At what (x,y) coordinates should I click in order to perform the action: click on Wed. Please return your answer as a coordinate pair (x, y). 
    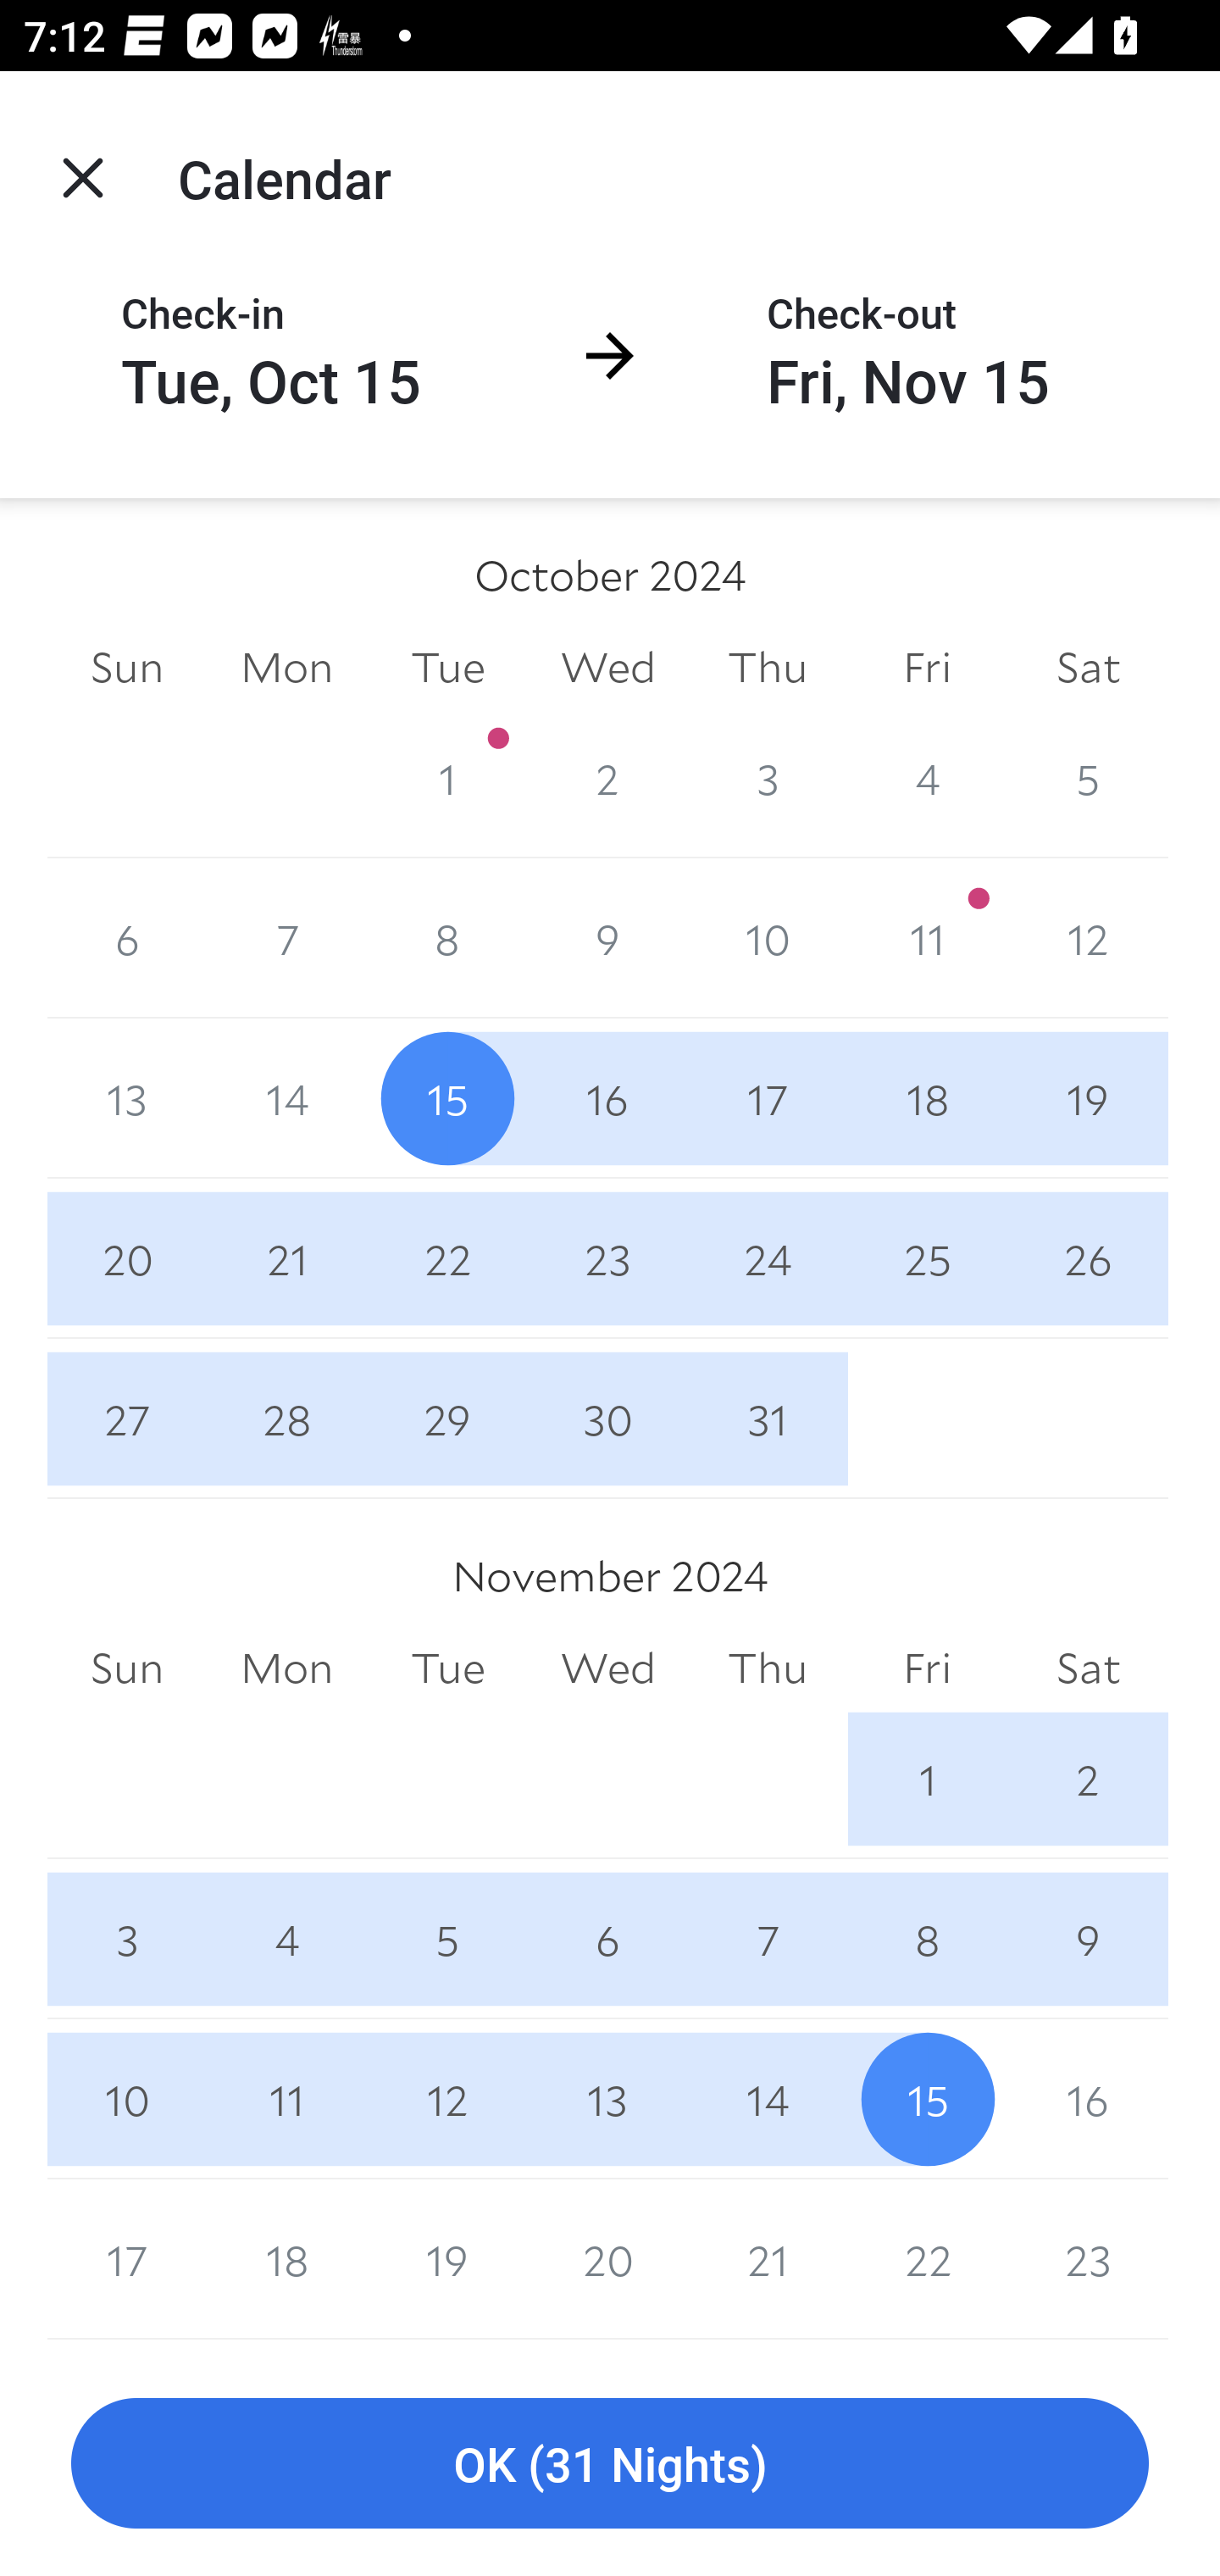
    Looking at the image, I should click on (608, 1669).